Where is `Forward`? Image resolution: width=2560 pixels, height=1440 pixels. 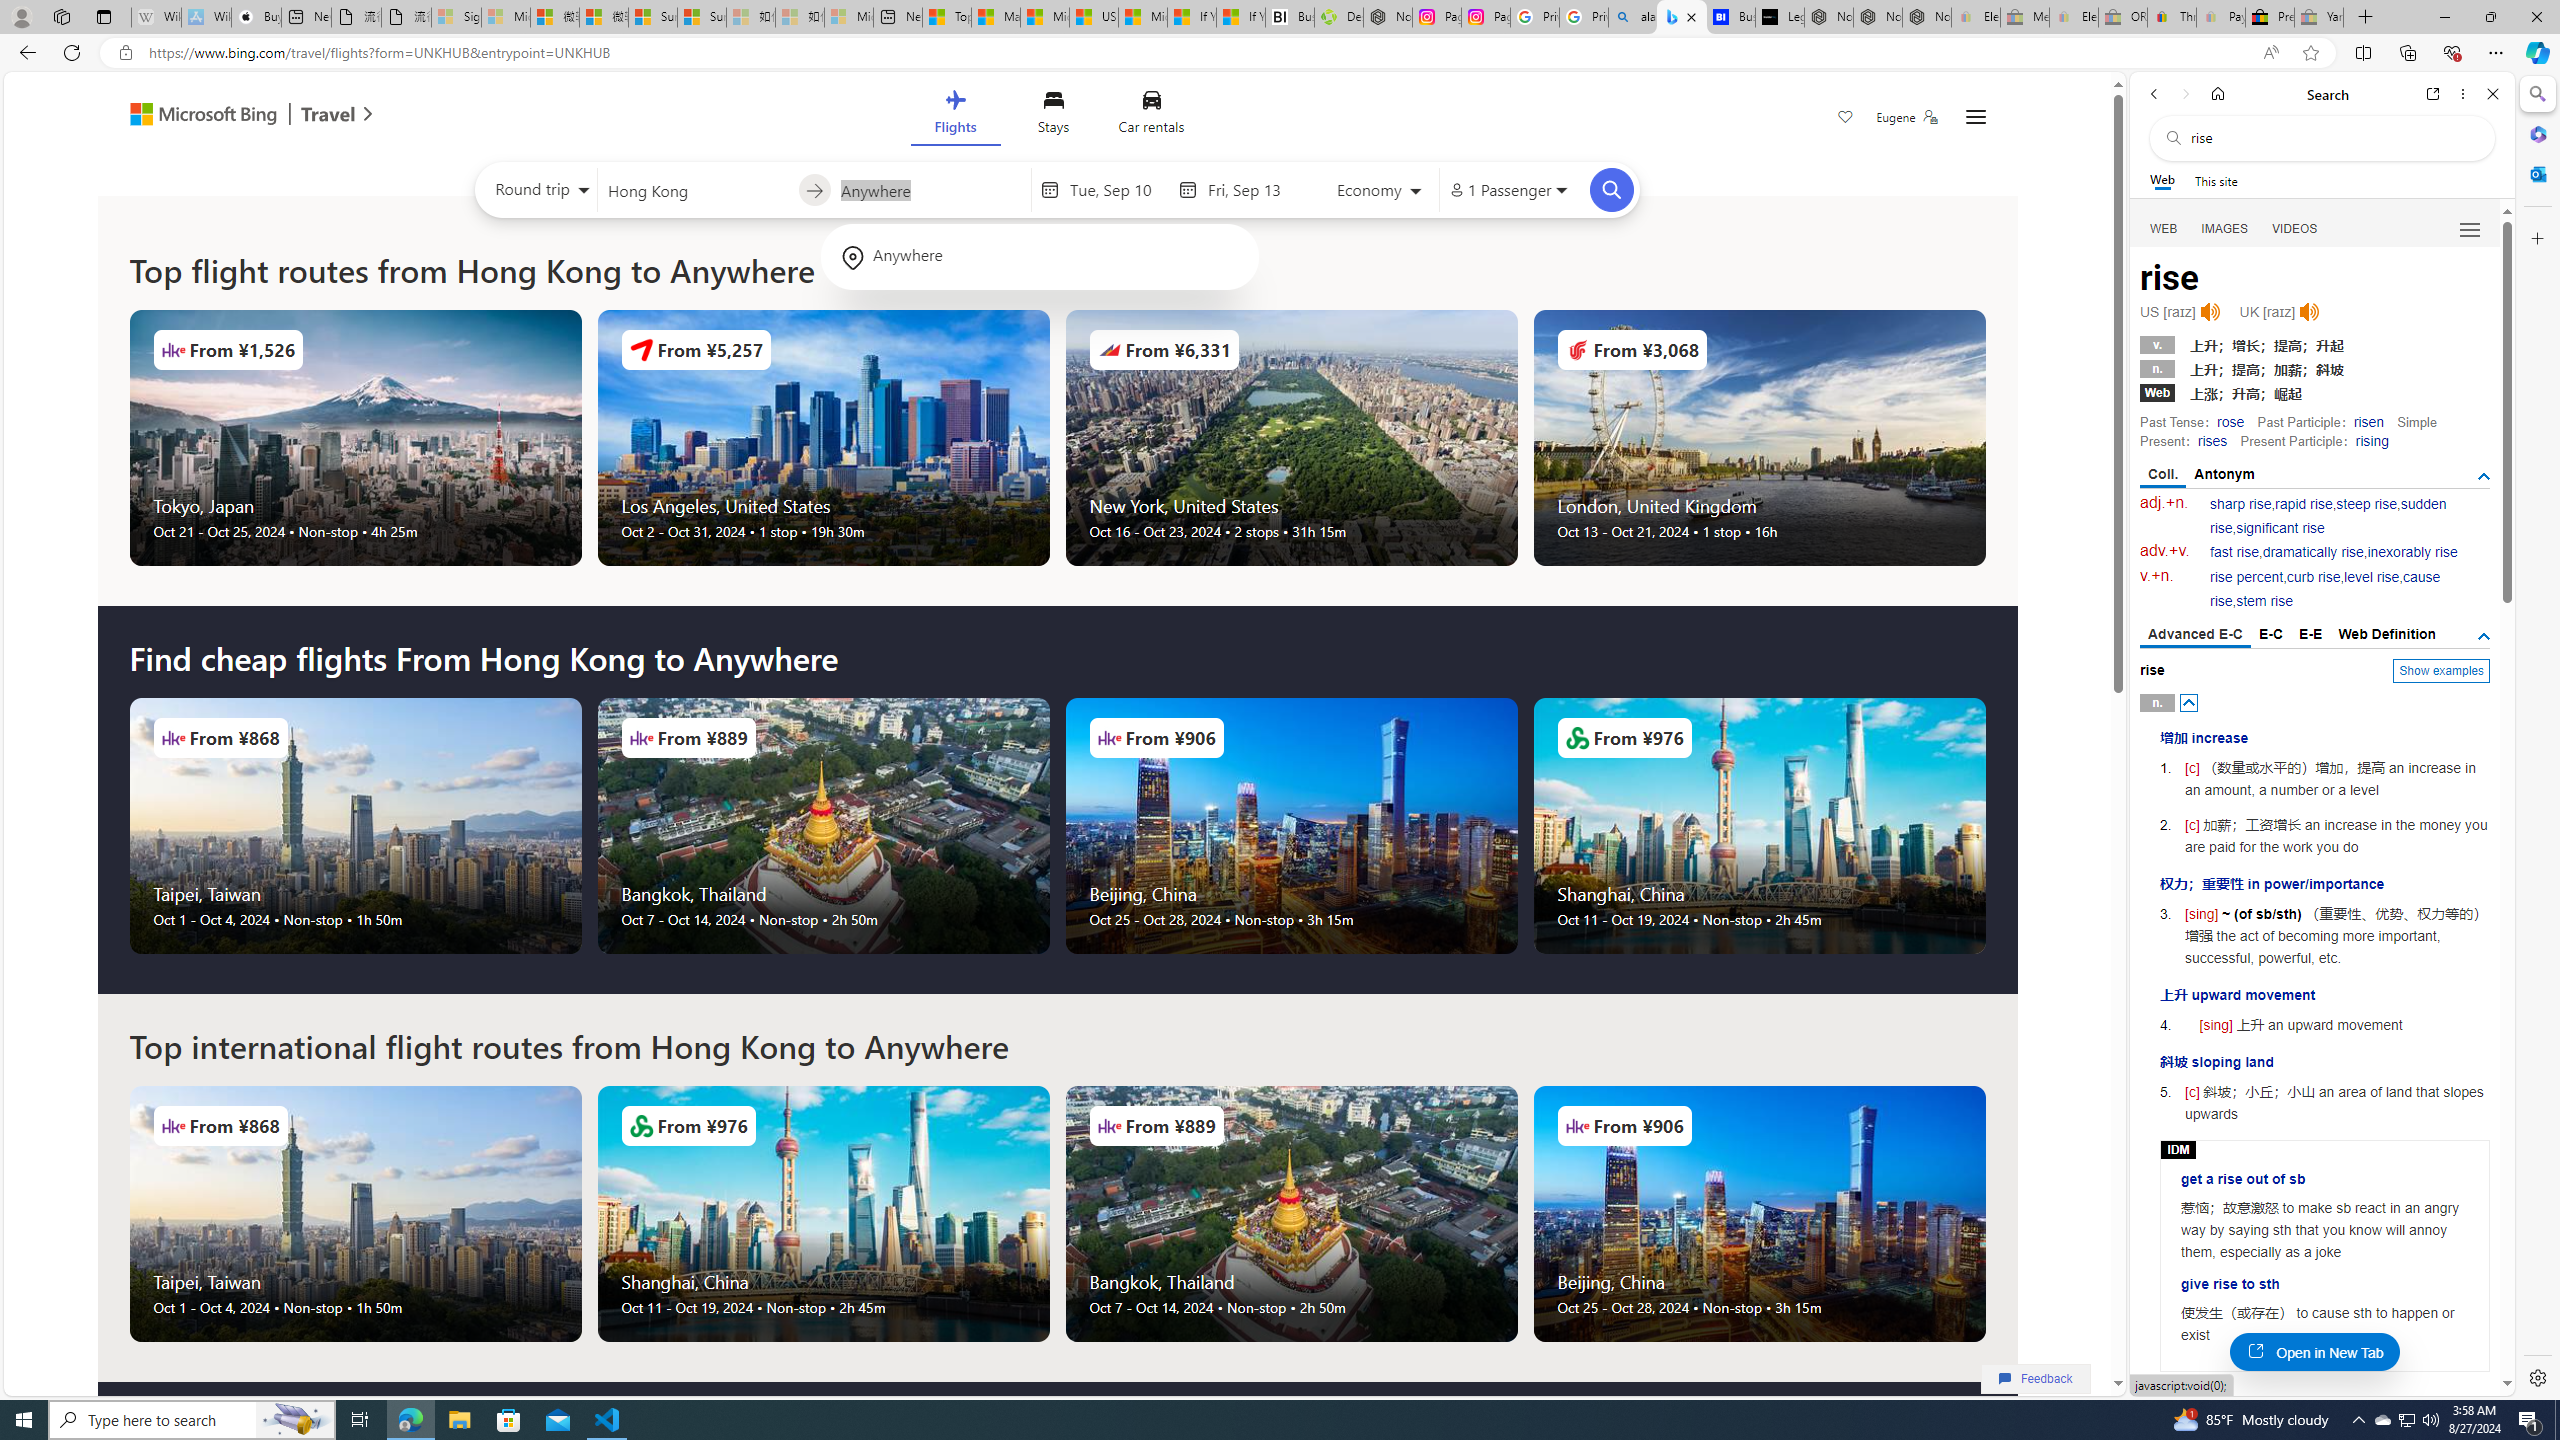
Forward is located at coordinates (2184, 94).